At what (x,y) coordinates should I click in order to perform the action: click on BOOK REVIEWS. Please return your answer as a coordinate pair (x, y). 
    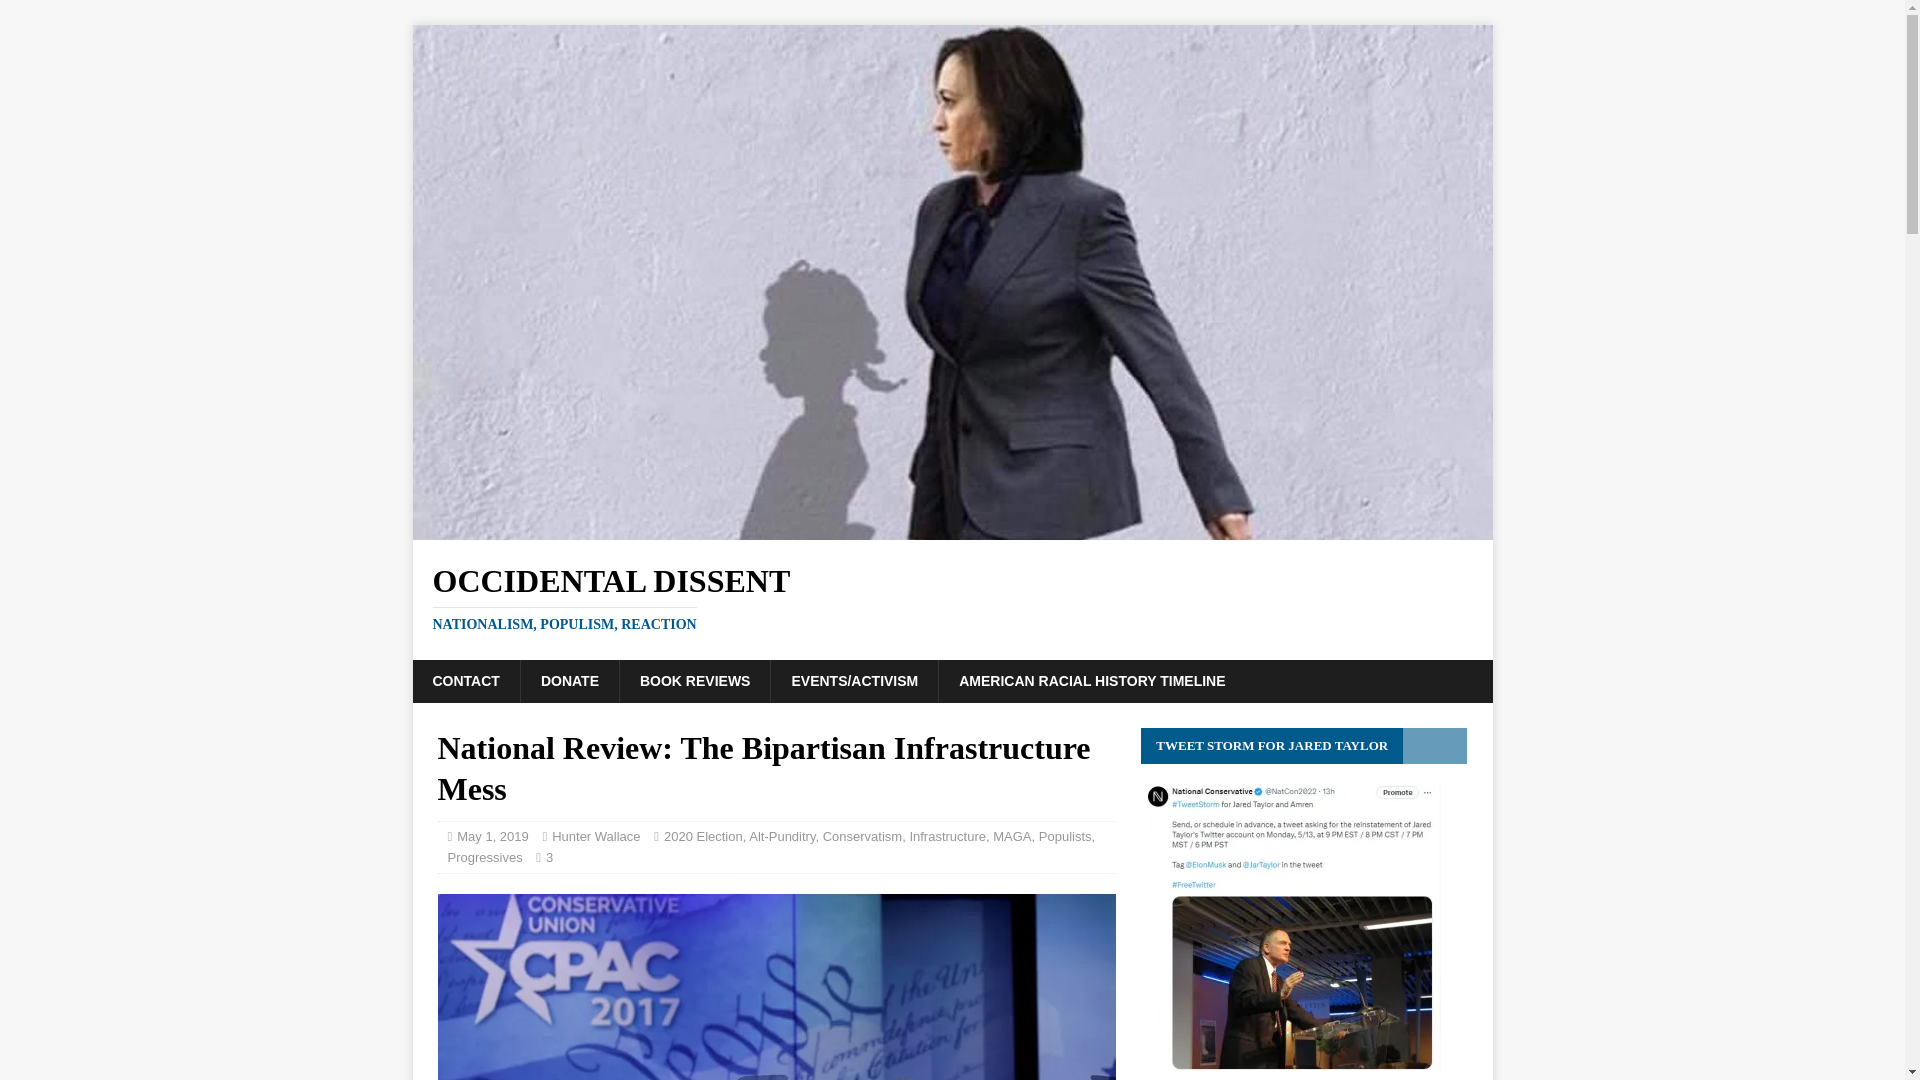
    Looking at the image, I should click on (694, 680).